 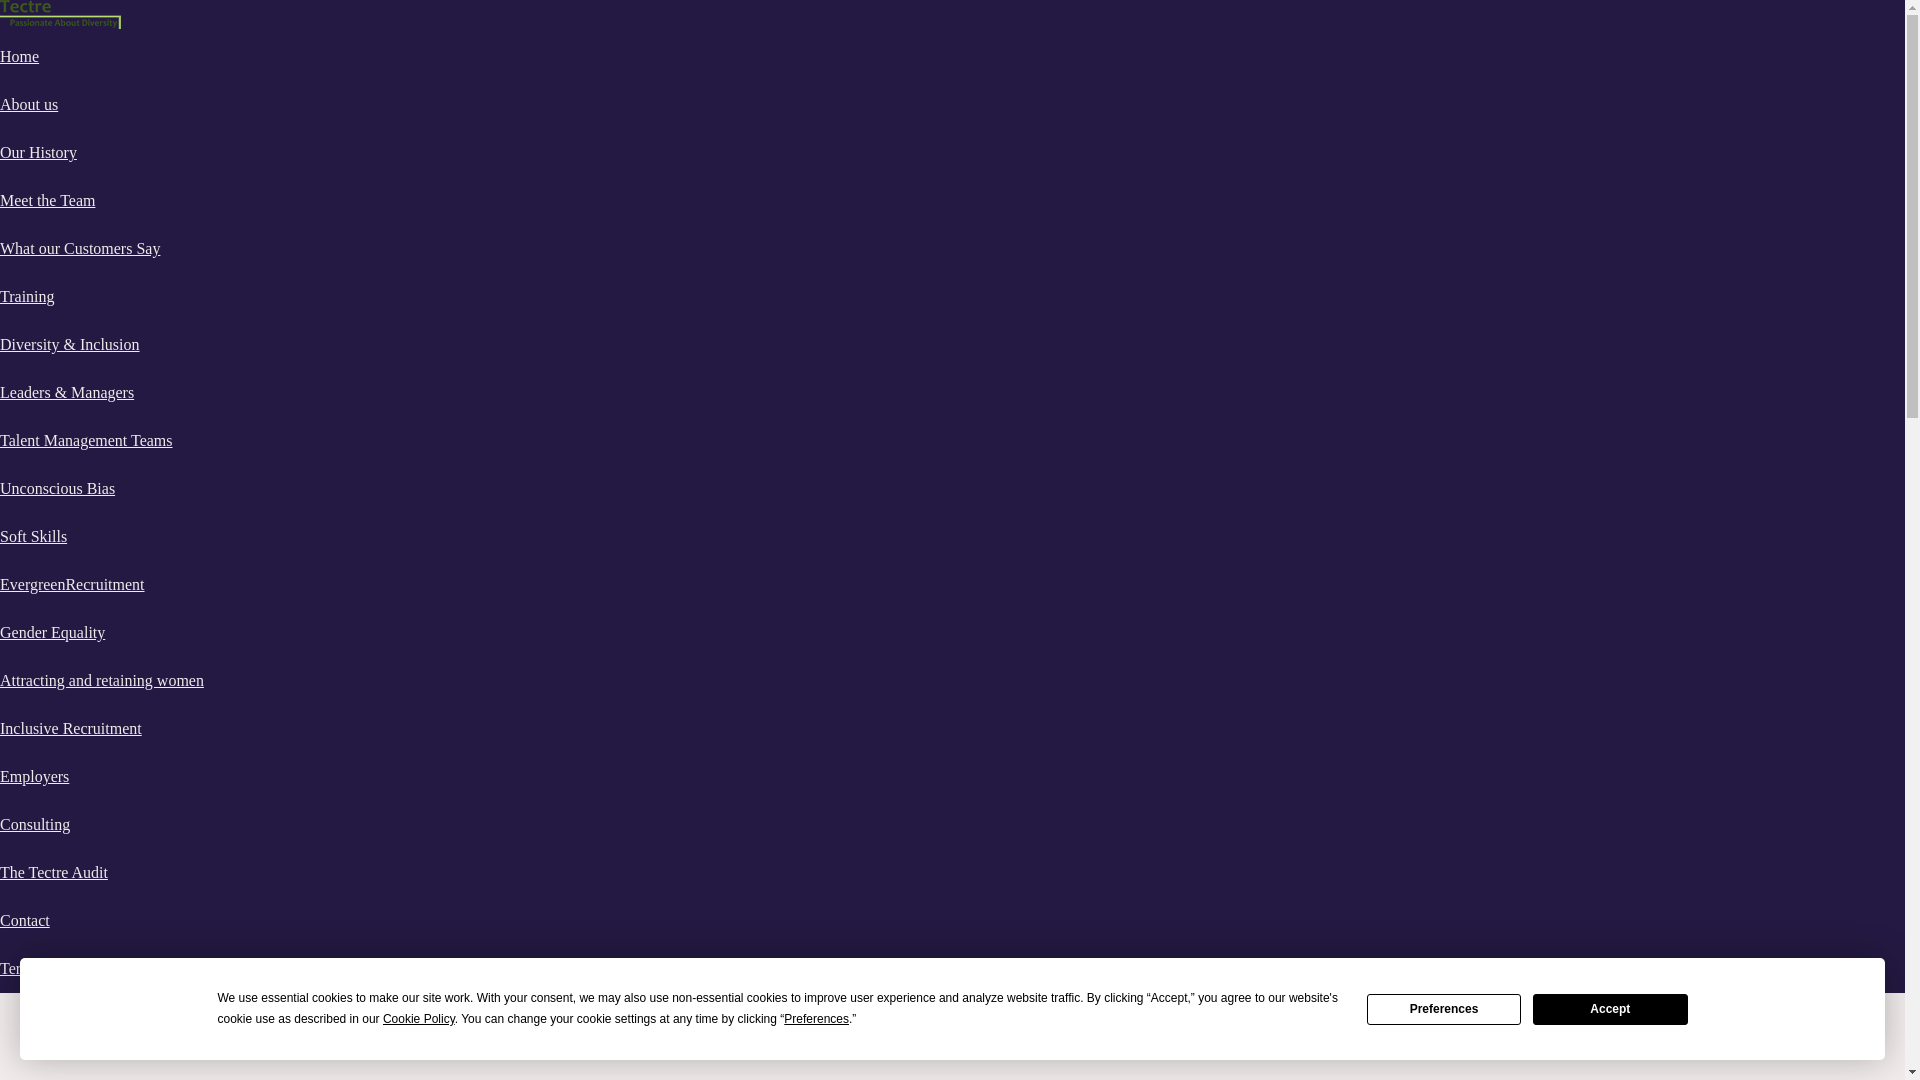 What do you see at coordinates (28, 296) in the screenshot?
I see `Training` at bounding box center [28, 296].